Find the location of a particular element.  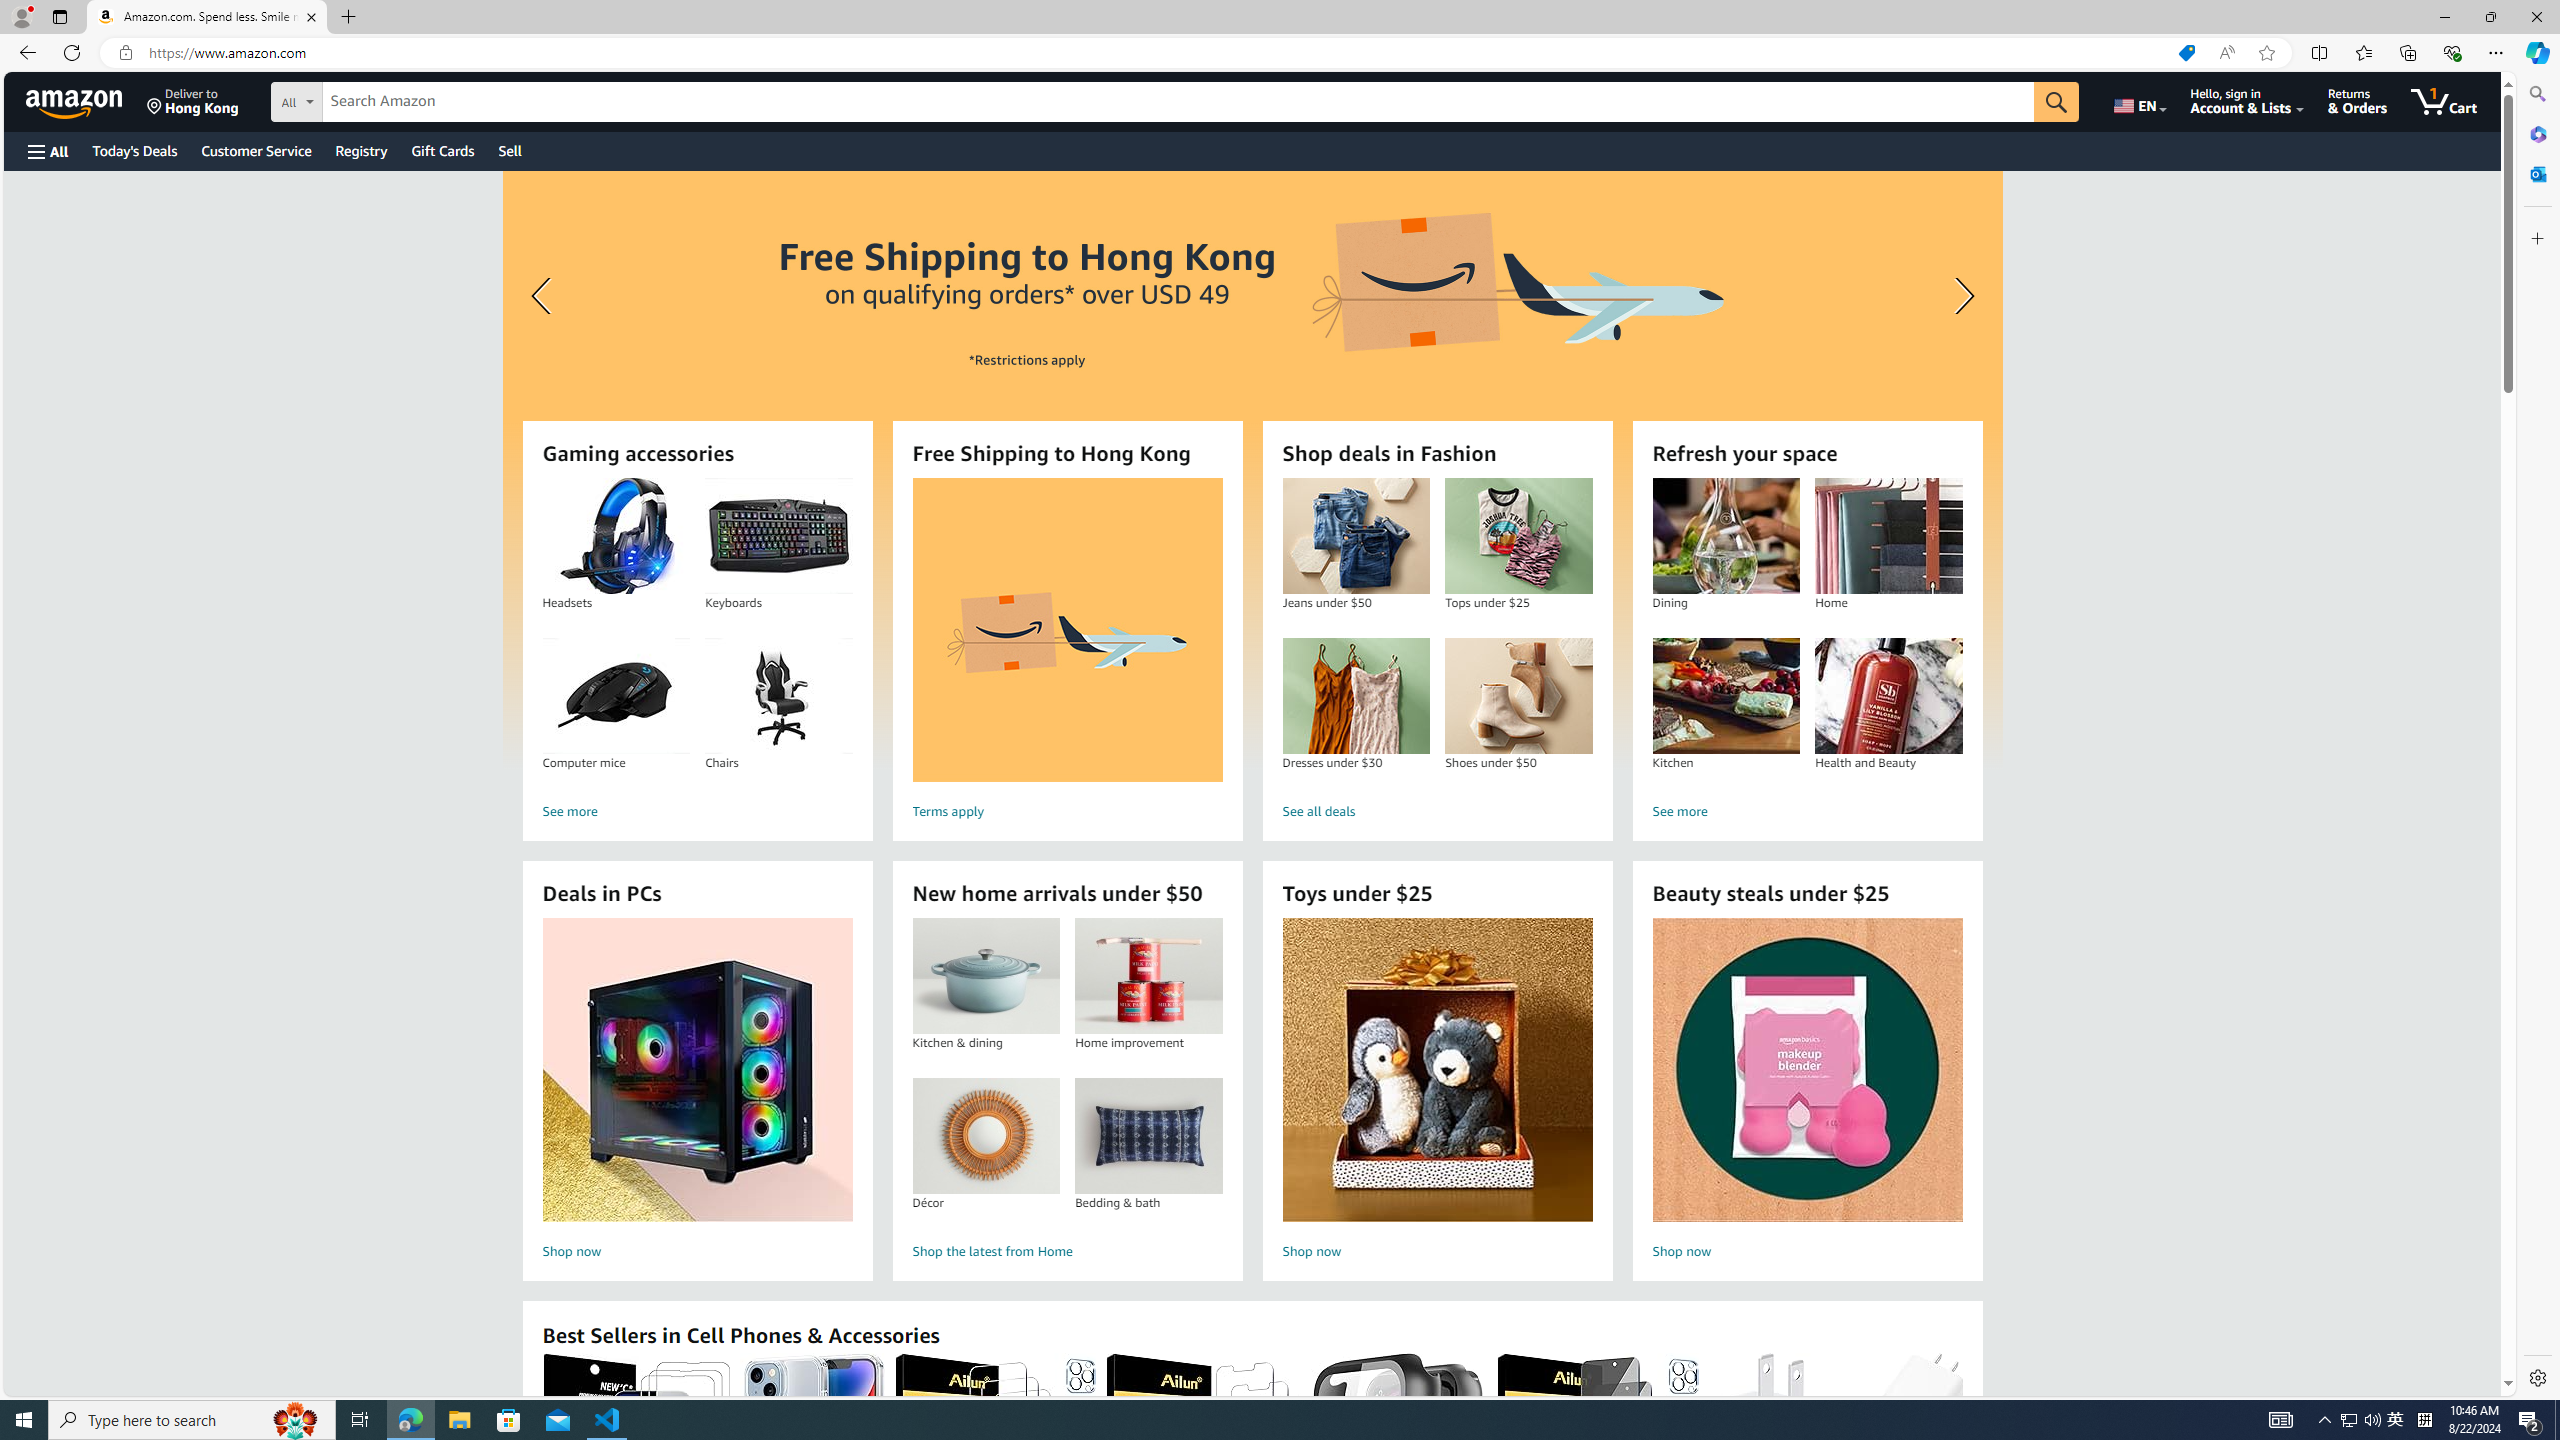

Kitchen is located at coordinates (1726, 696).